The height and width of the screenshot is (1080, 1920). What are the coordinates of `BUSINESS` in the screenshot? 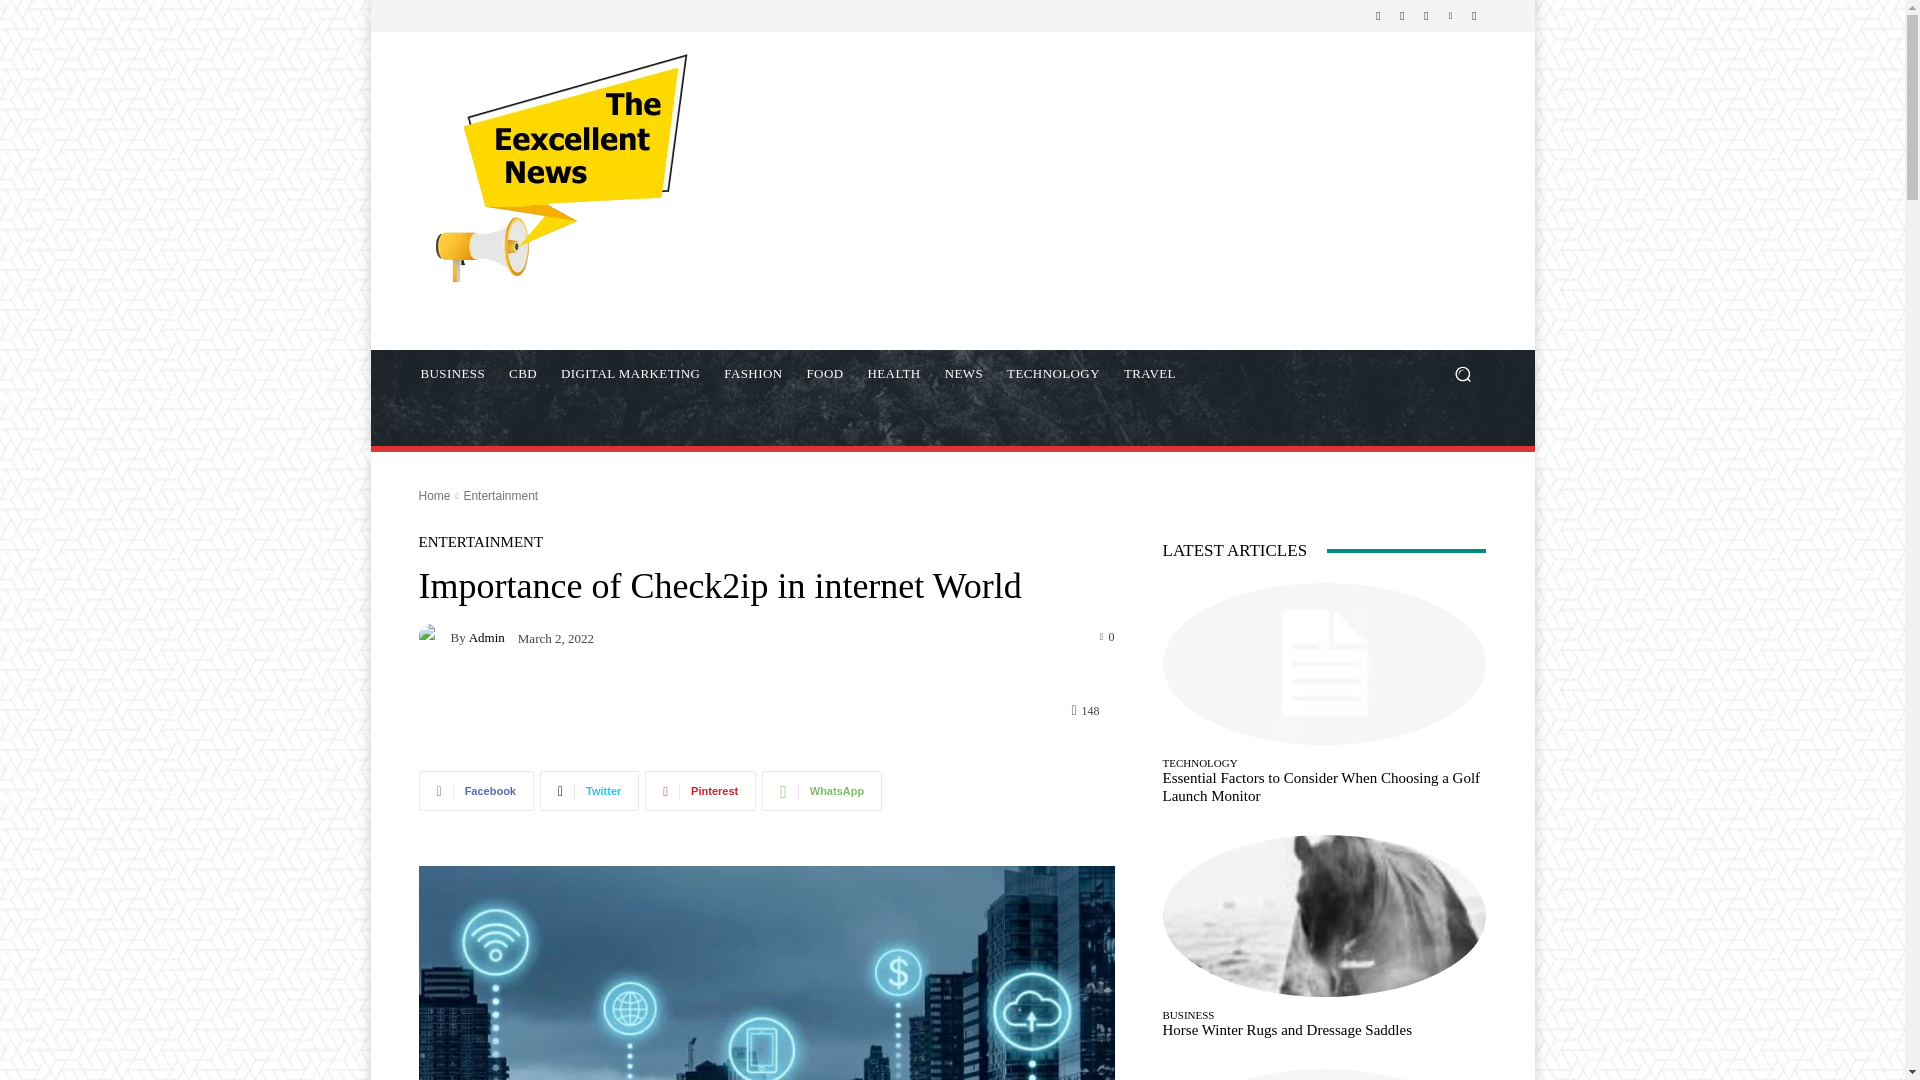 It's located at (452, 374).